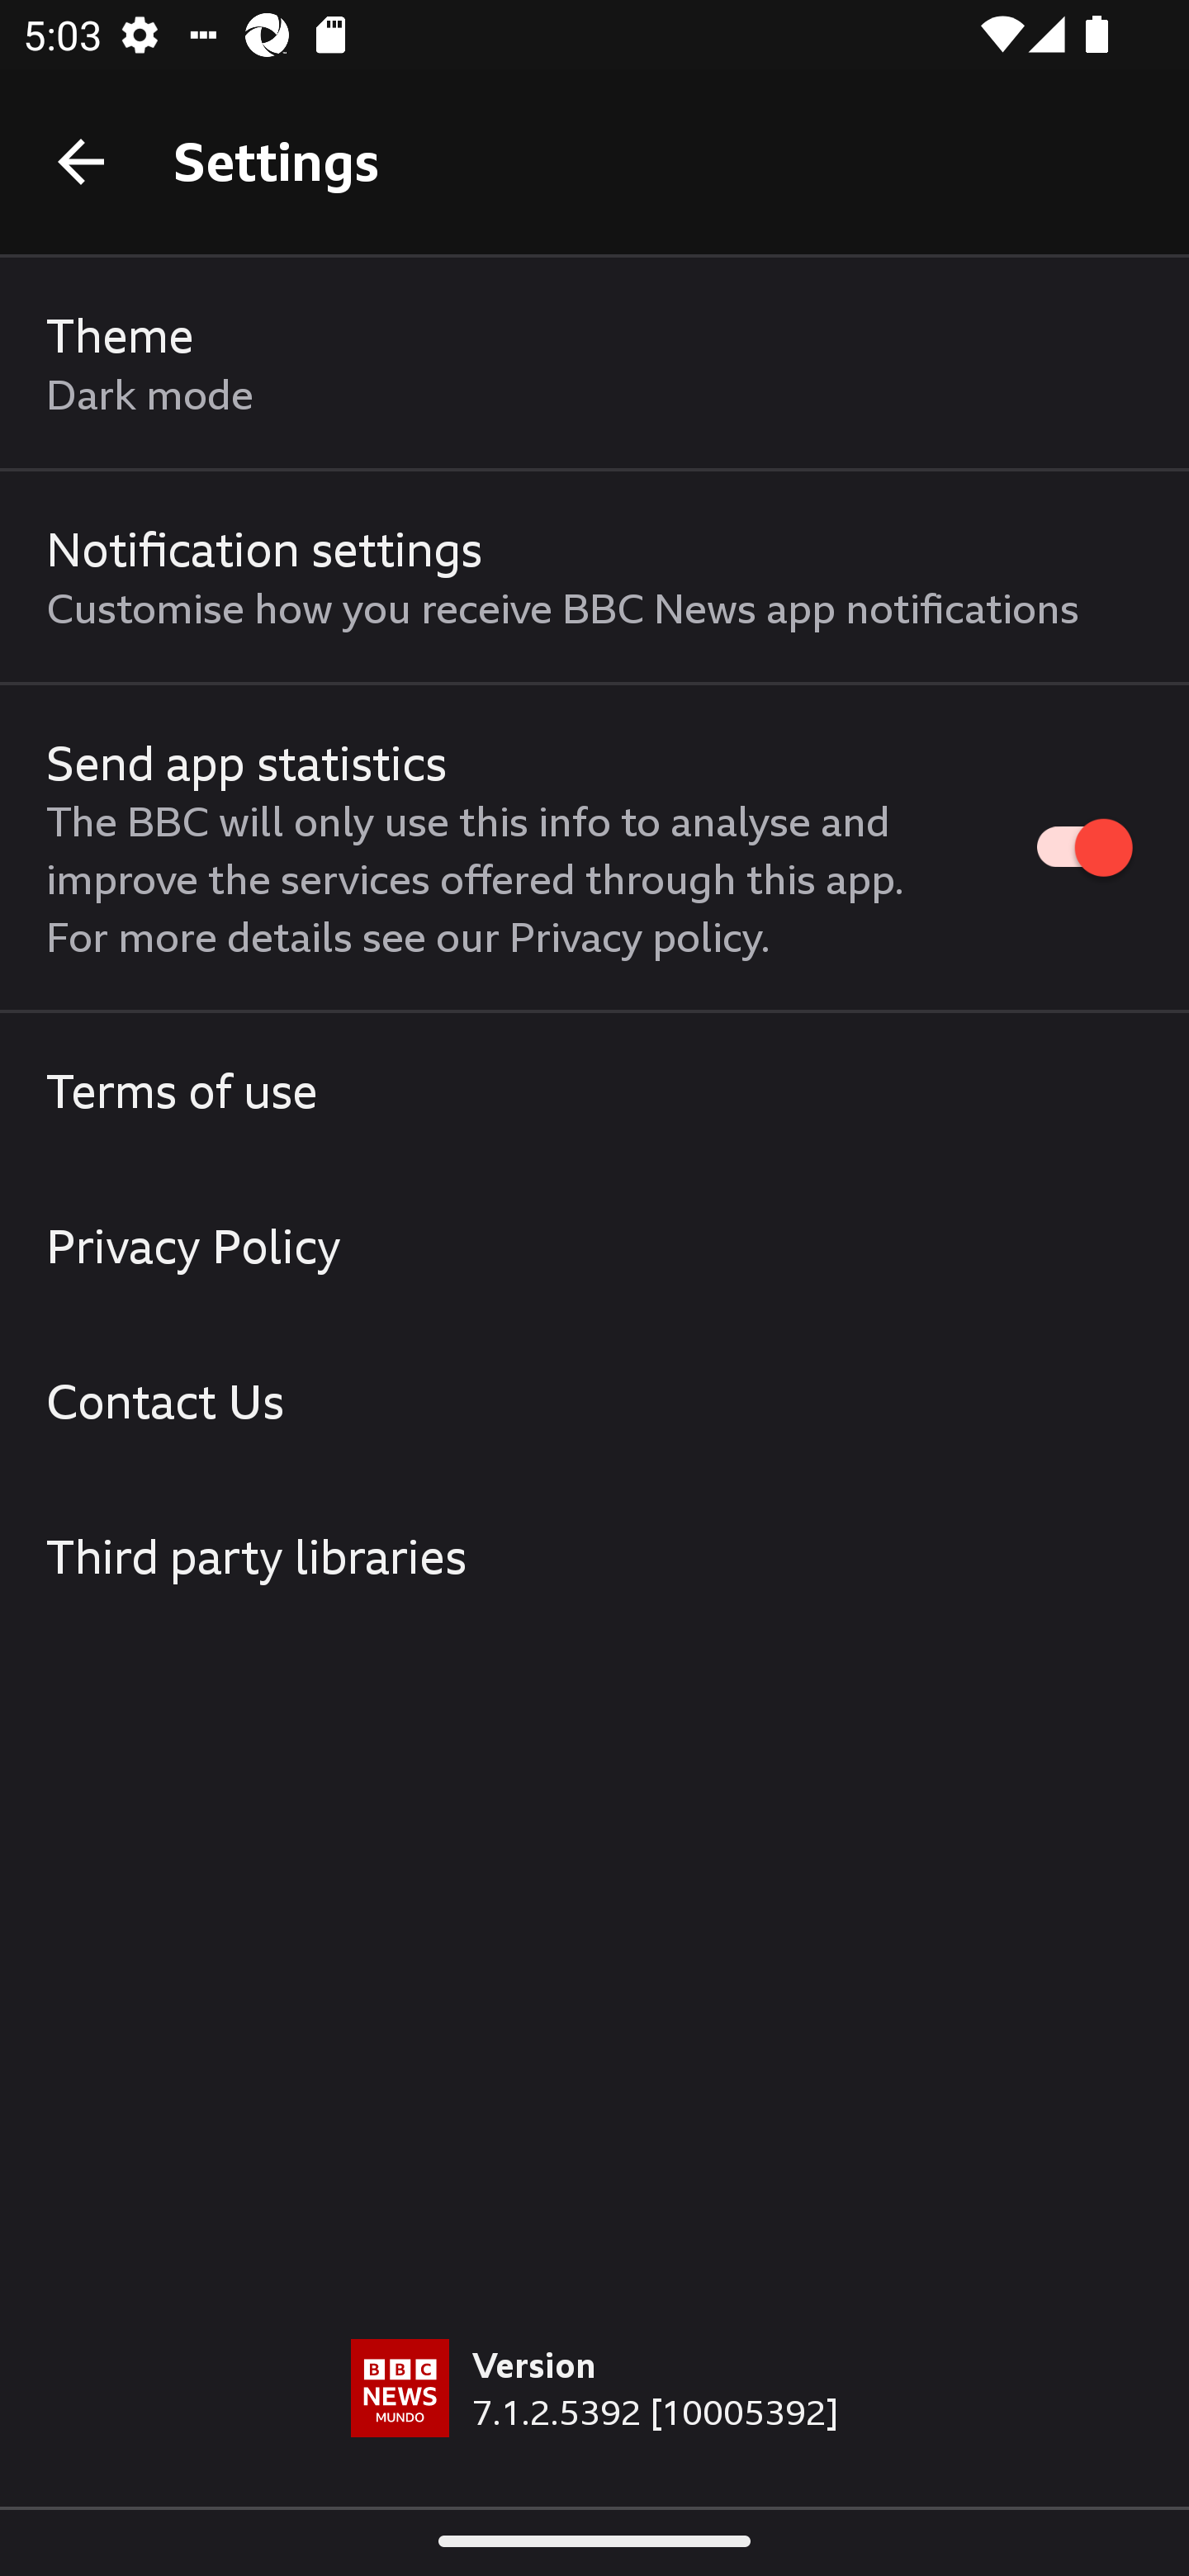  Describe the element at coordinates (594, 1556) in the screenshot. I see `Third party libraries` at that location.